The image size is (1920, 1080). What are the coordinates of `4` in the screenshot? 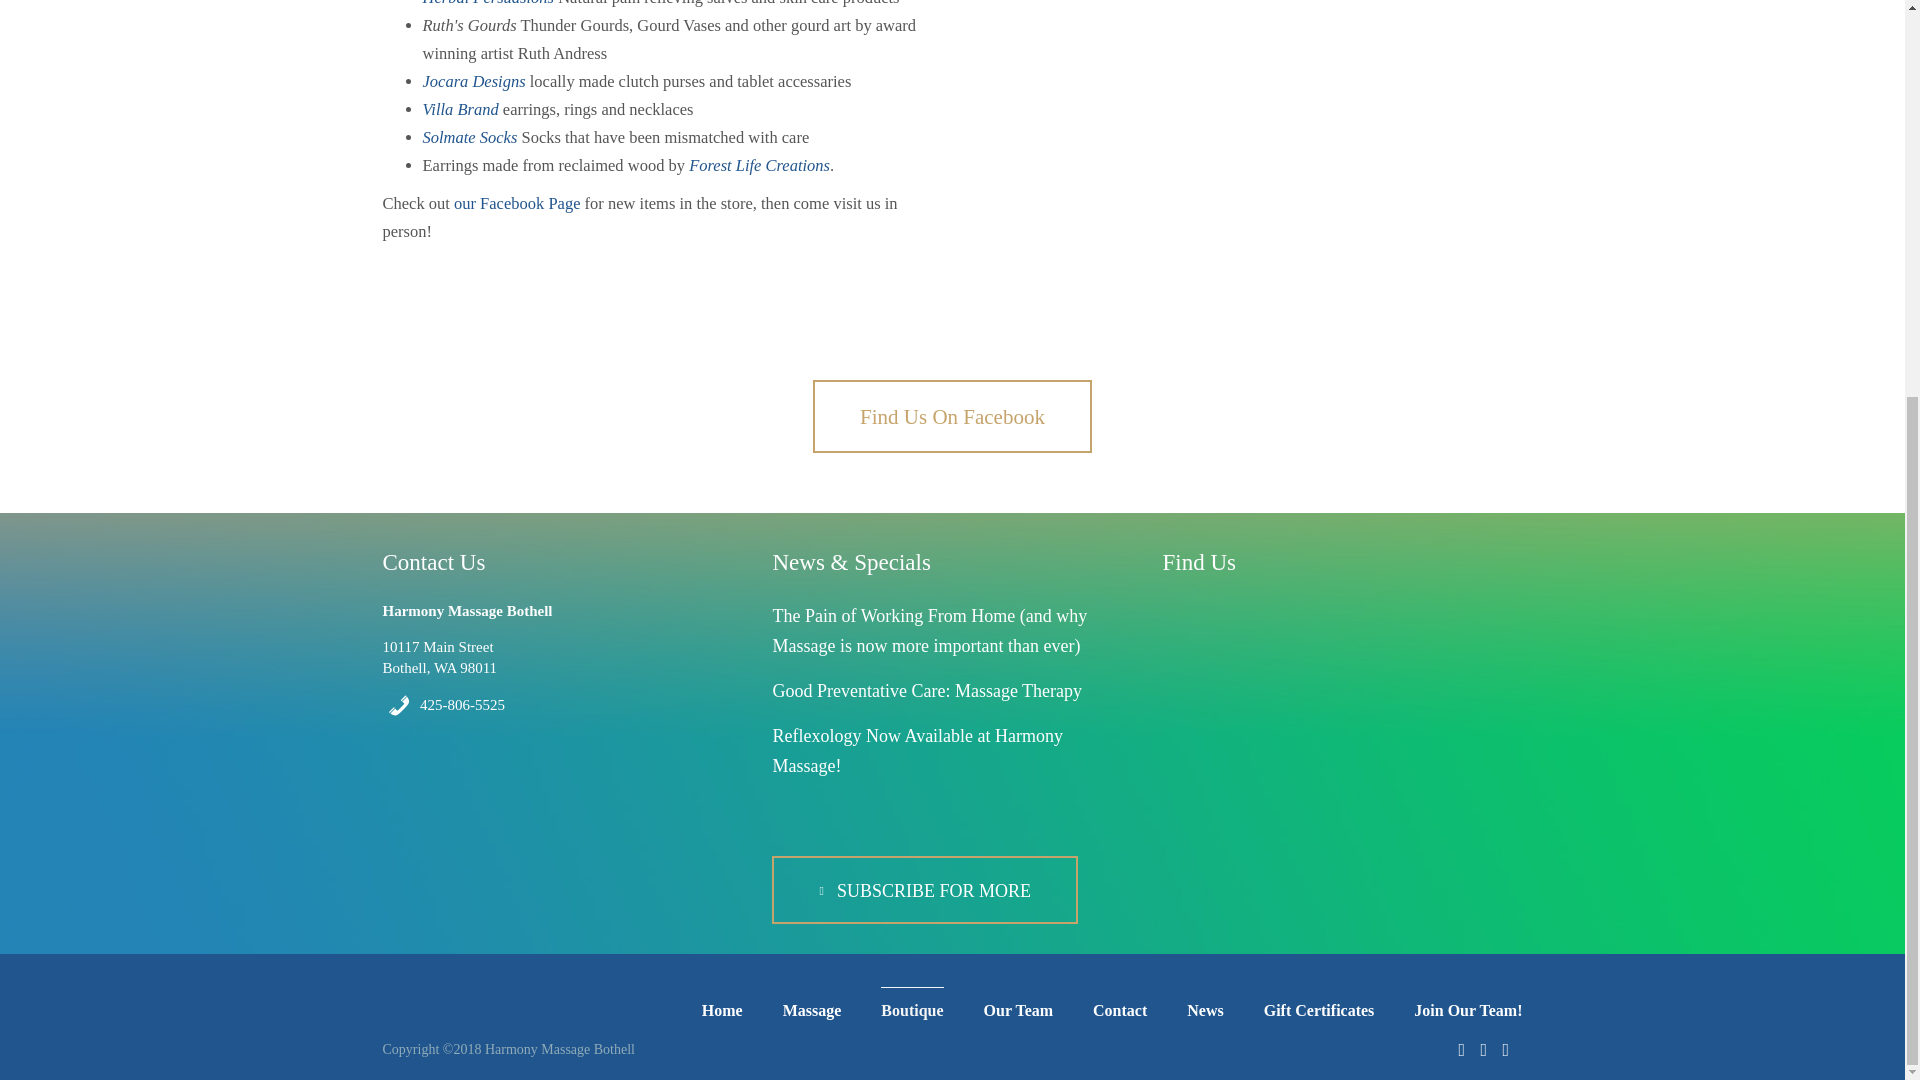 It's located at (1322, 66).